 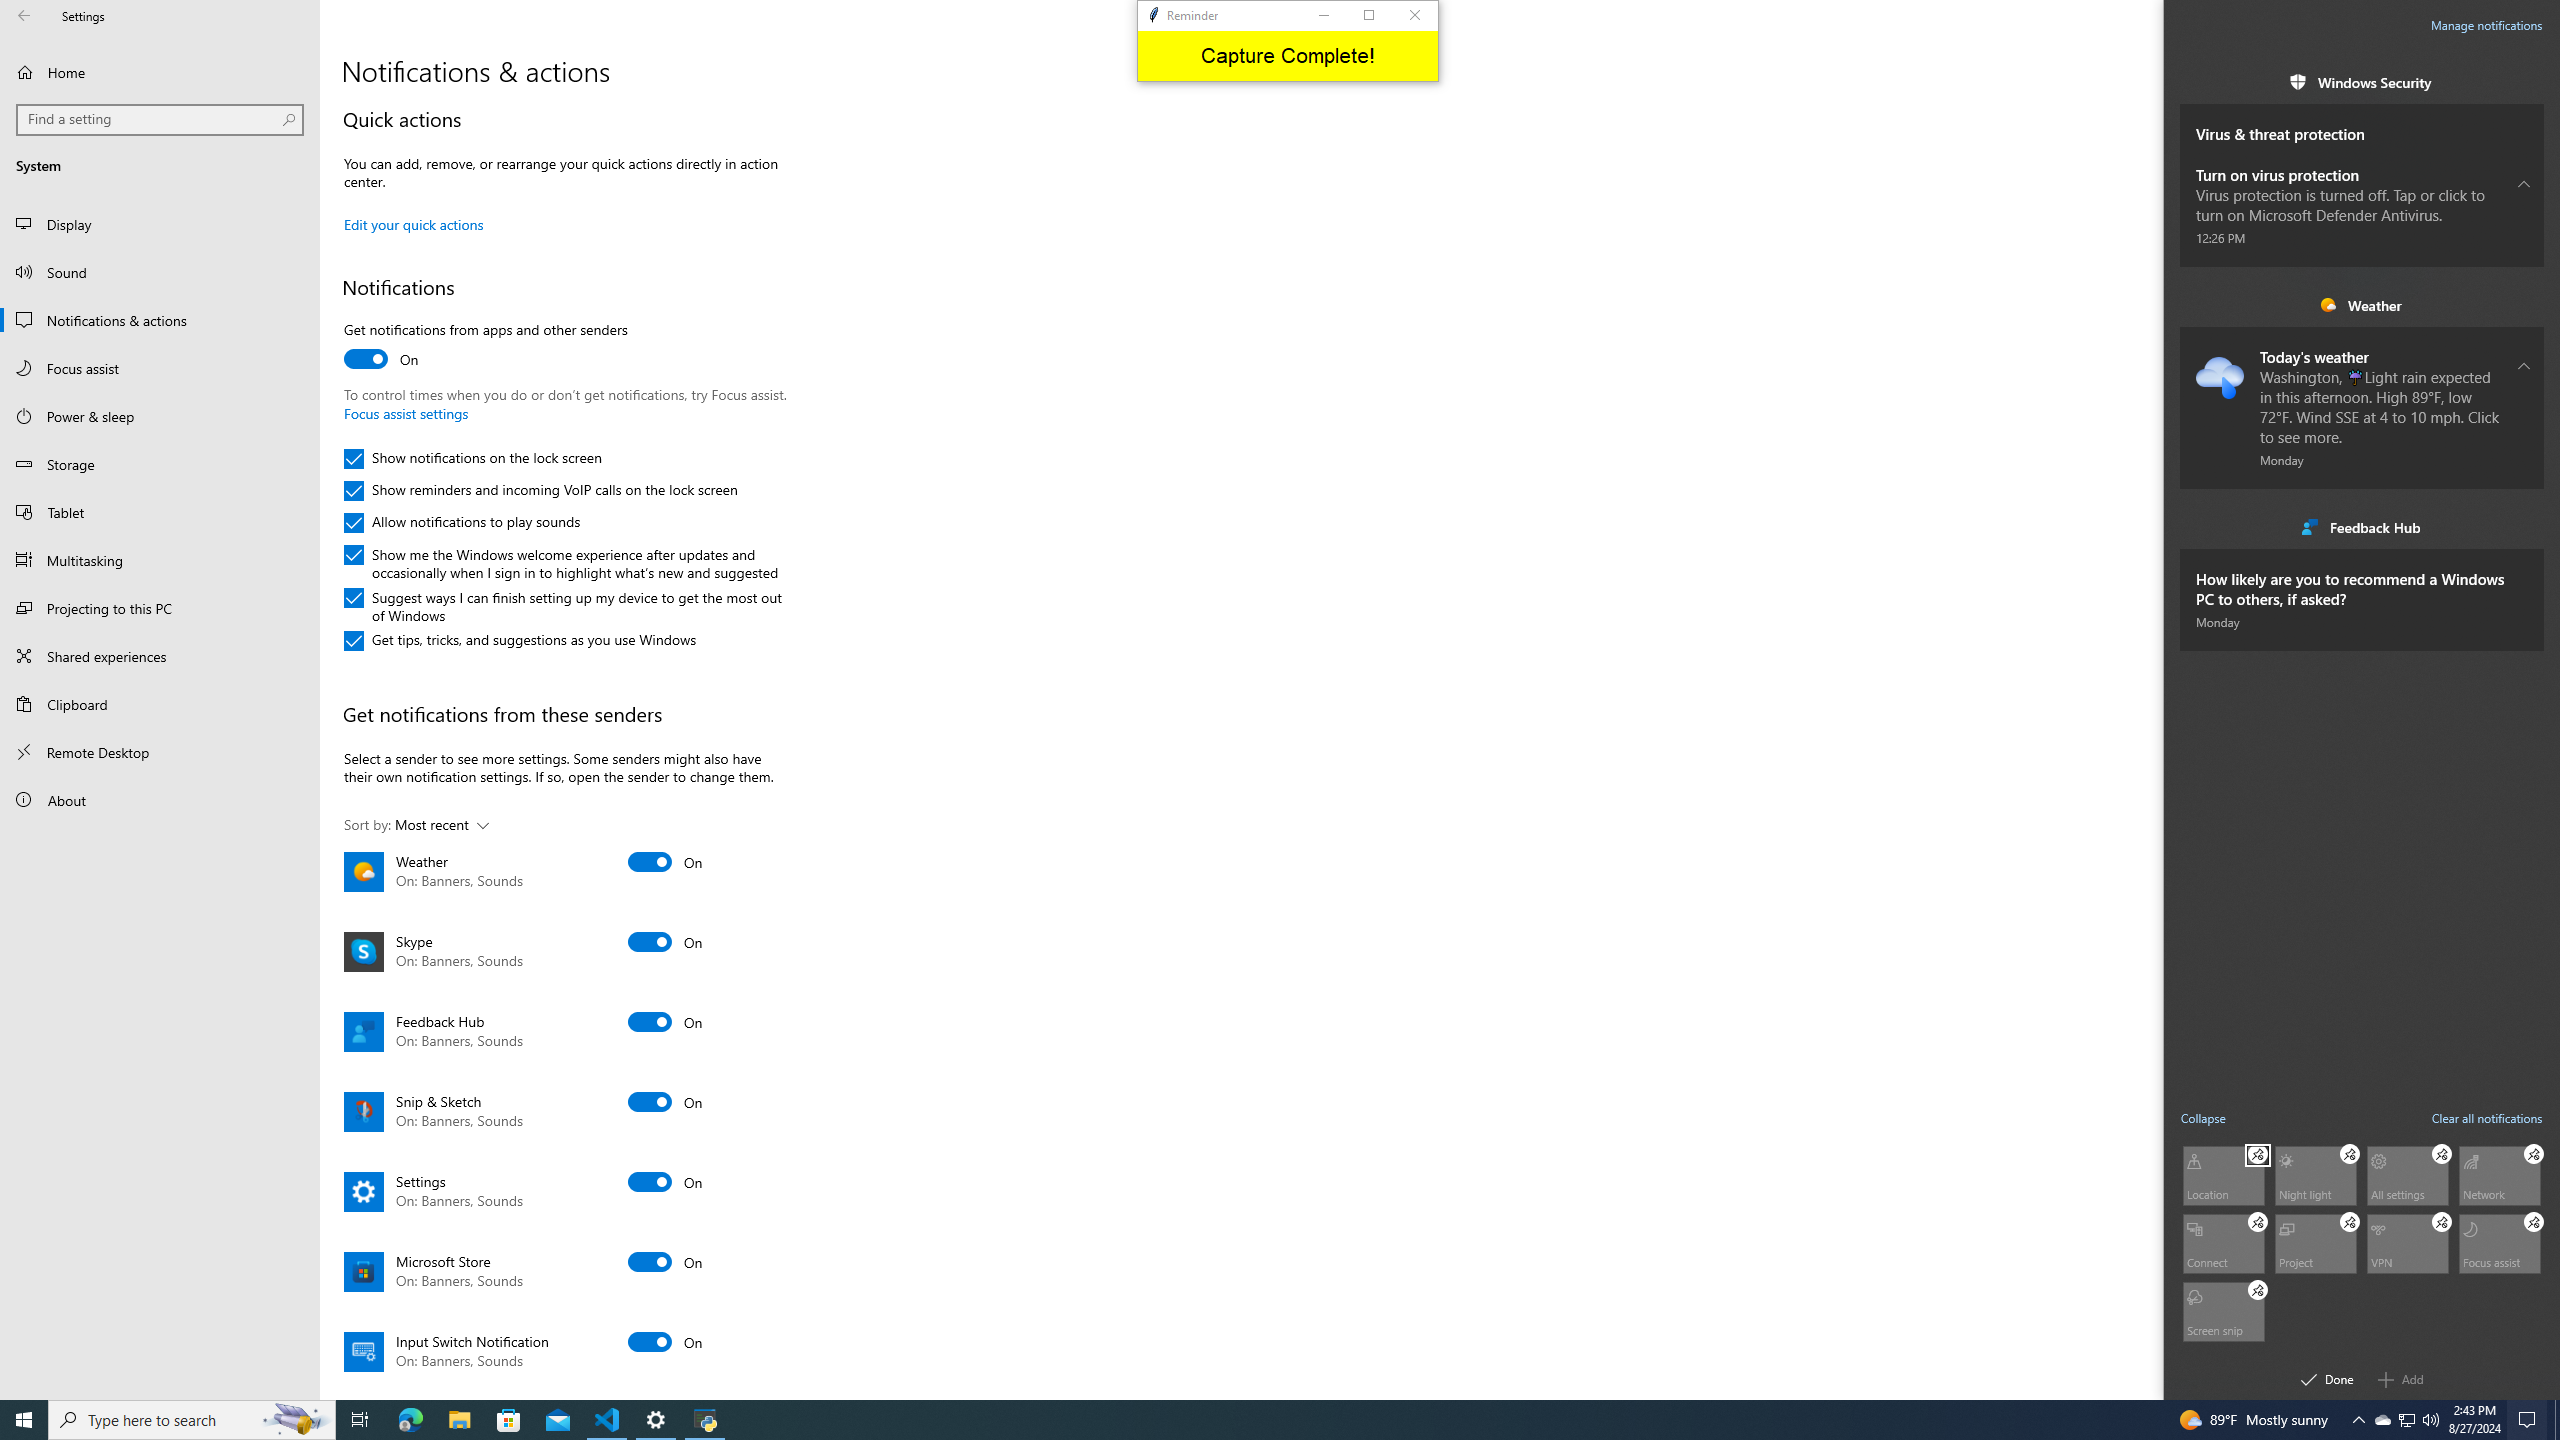 I want to click on Collapse quick actions, so click(x=2204, y=1117).